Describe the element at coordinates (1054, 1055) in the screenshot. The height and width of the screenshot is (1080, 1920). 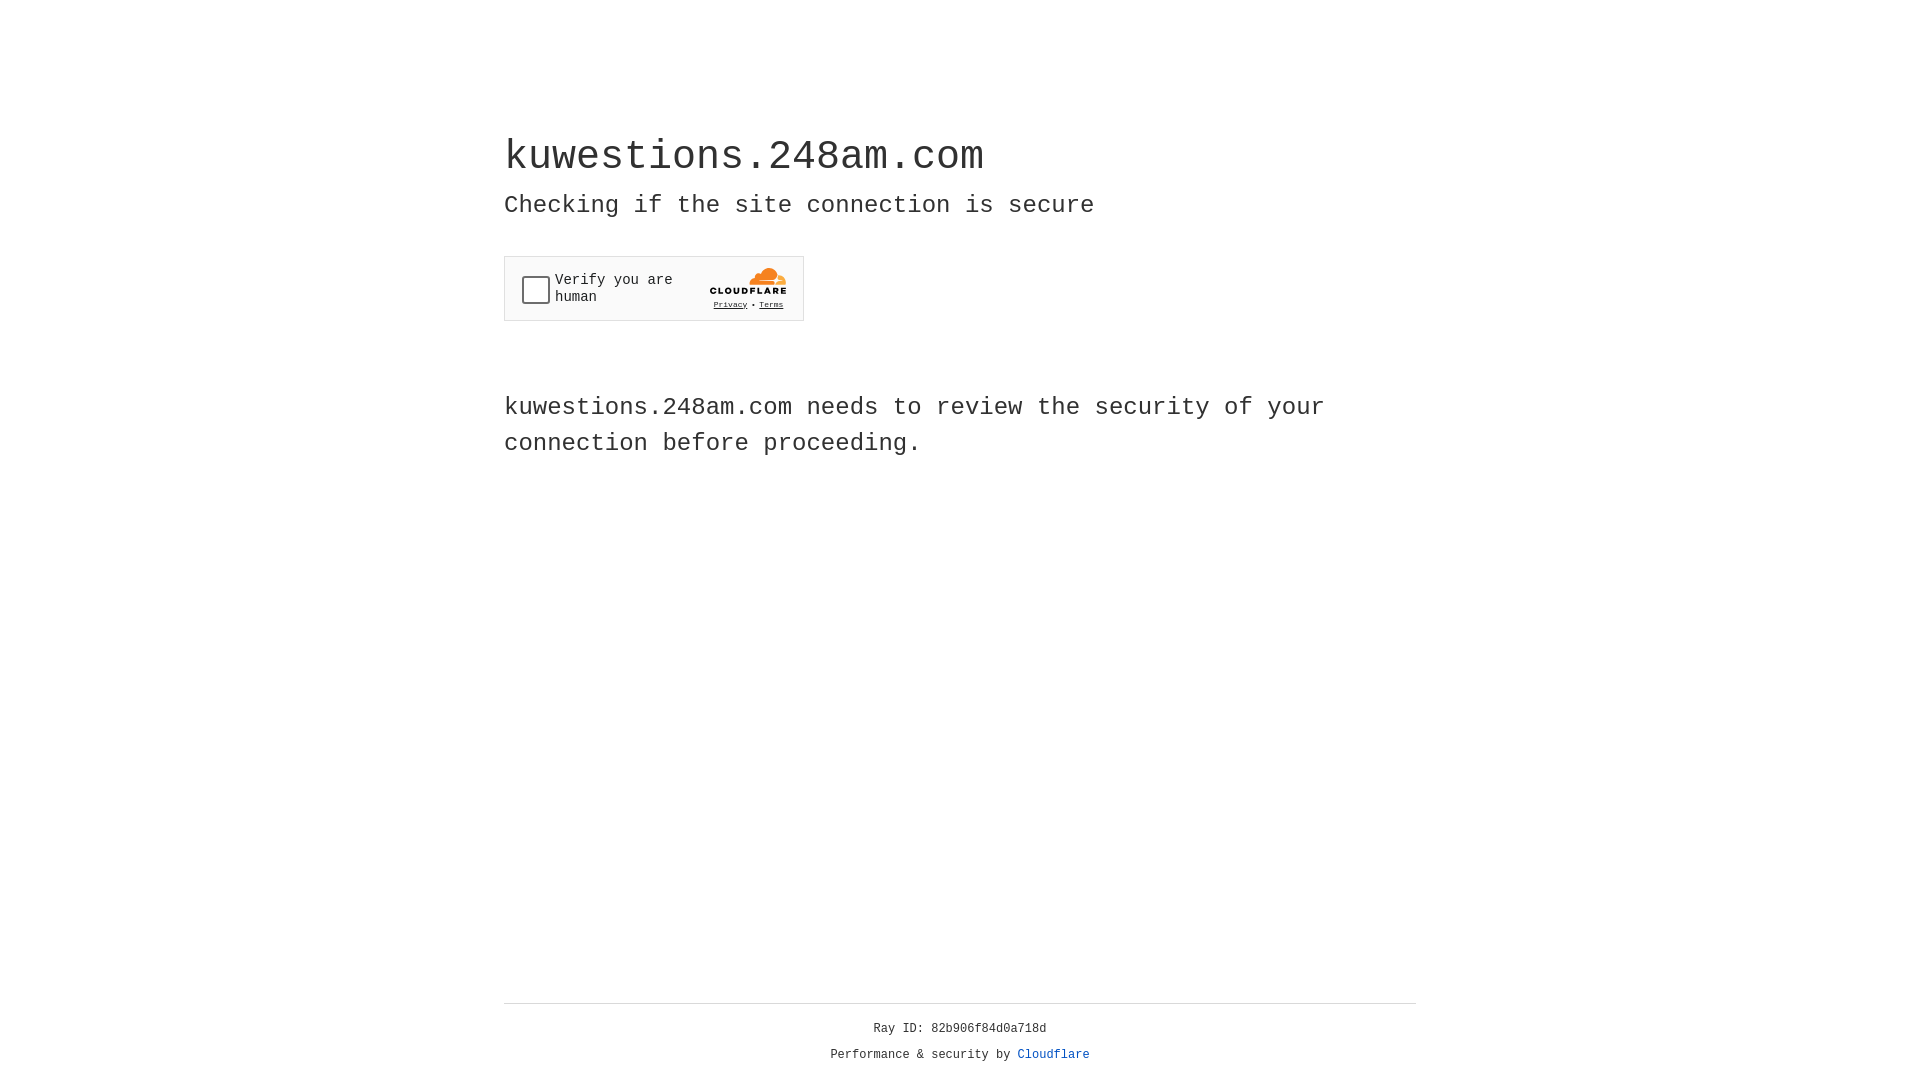
I see `Cloudflare` at that location.